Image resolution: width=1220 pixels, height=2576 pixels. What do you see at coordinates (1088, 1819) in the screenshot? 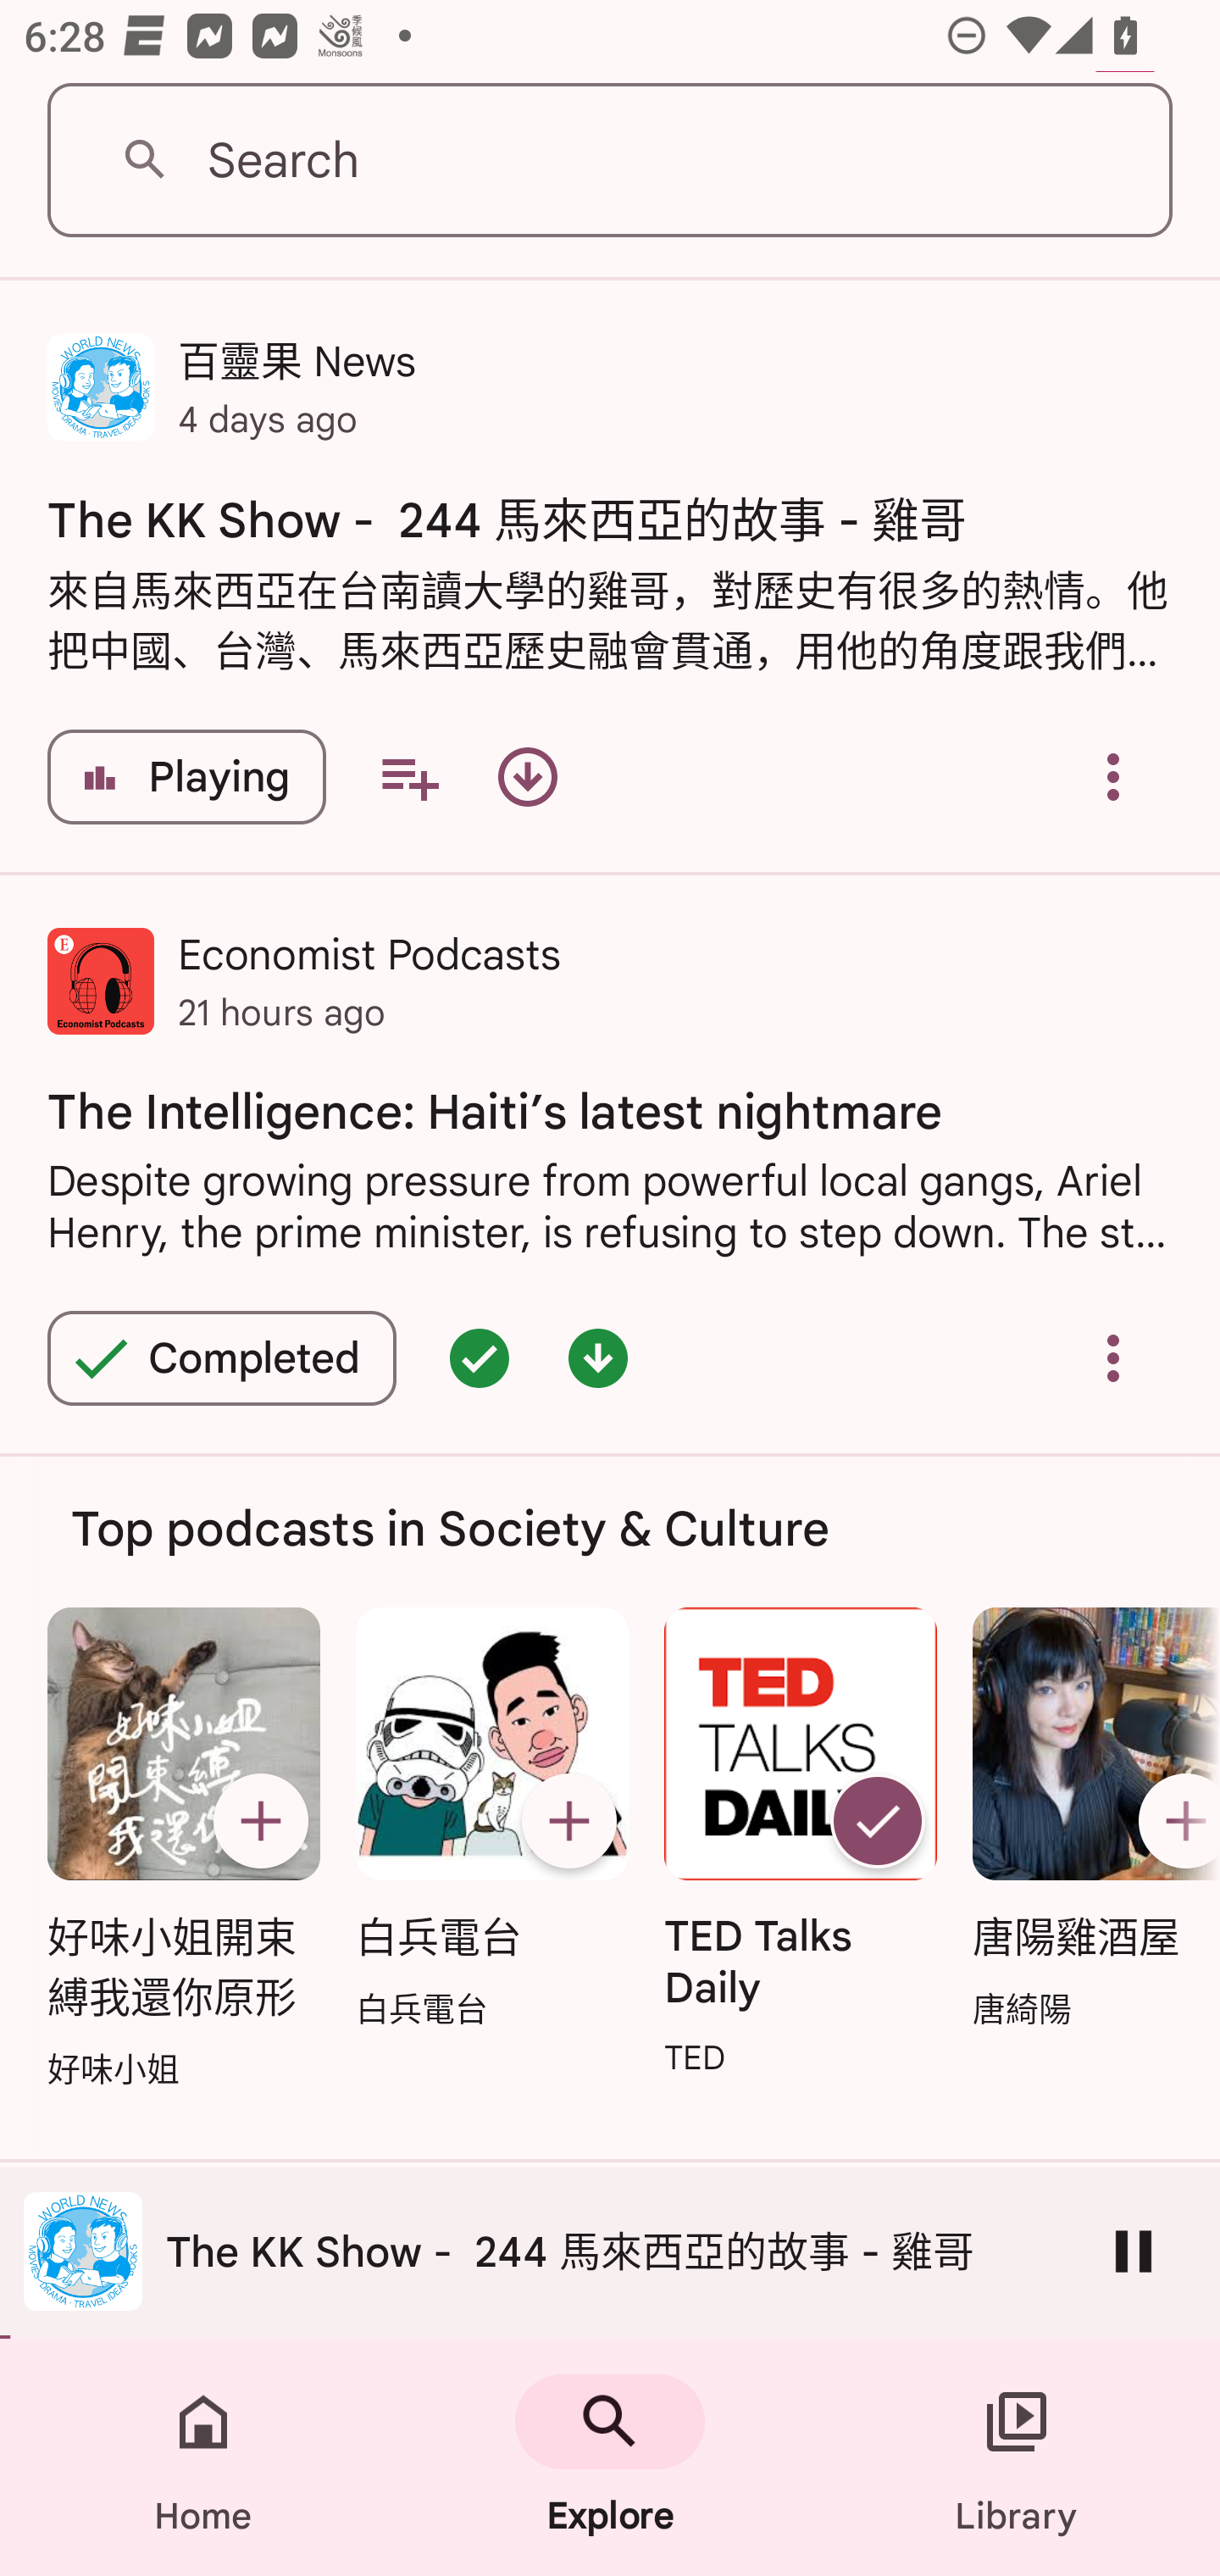
I see `唐陽雞酒屋 Subscribe 唐陽雞酒屋 唐綺陽` at bounding box center [1088, 1819].